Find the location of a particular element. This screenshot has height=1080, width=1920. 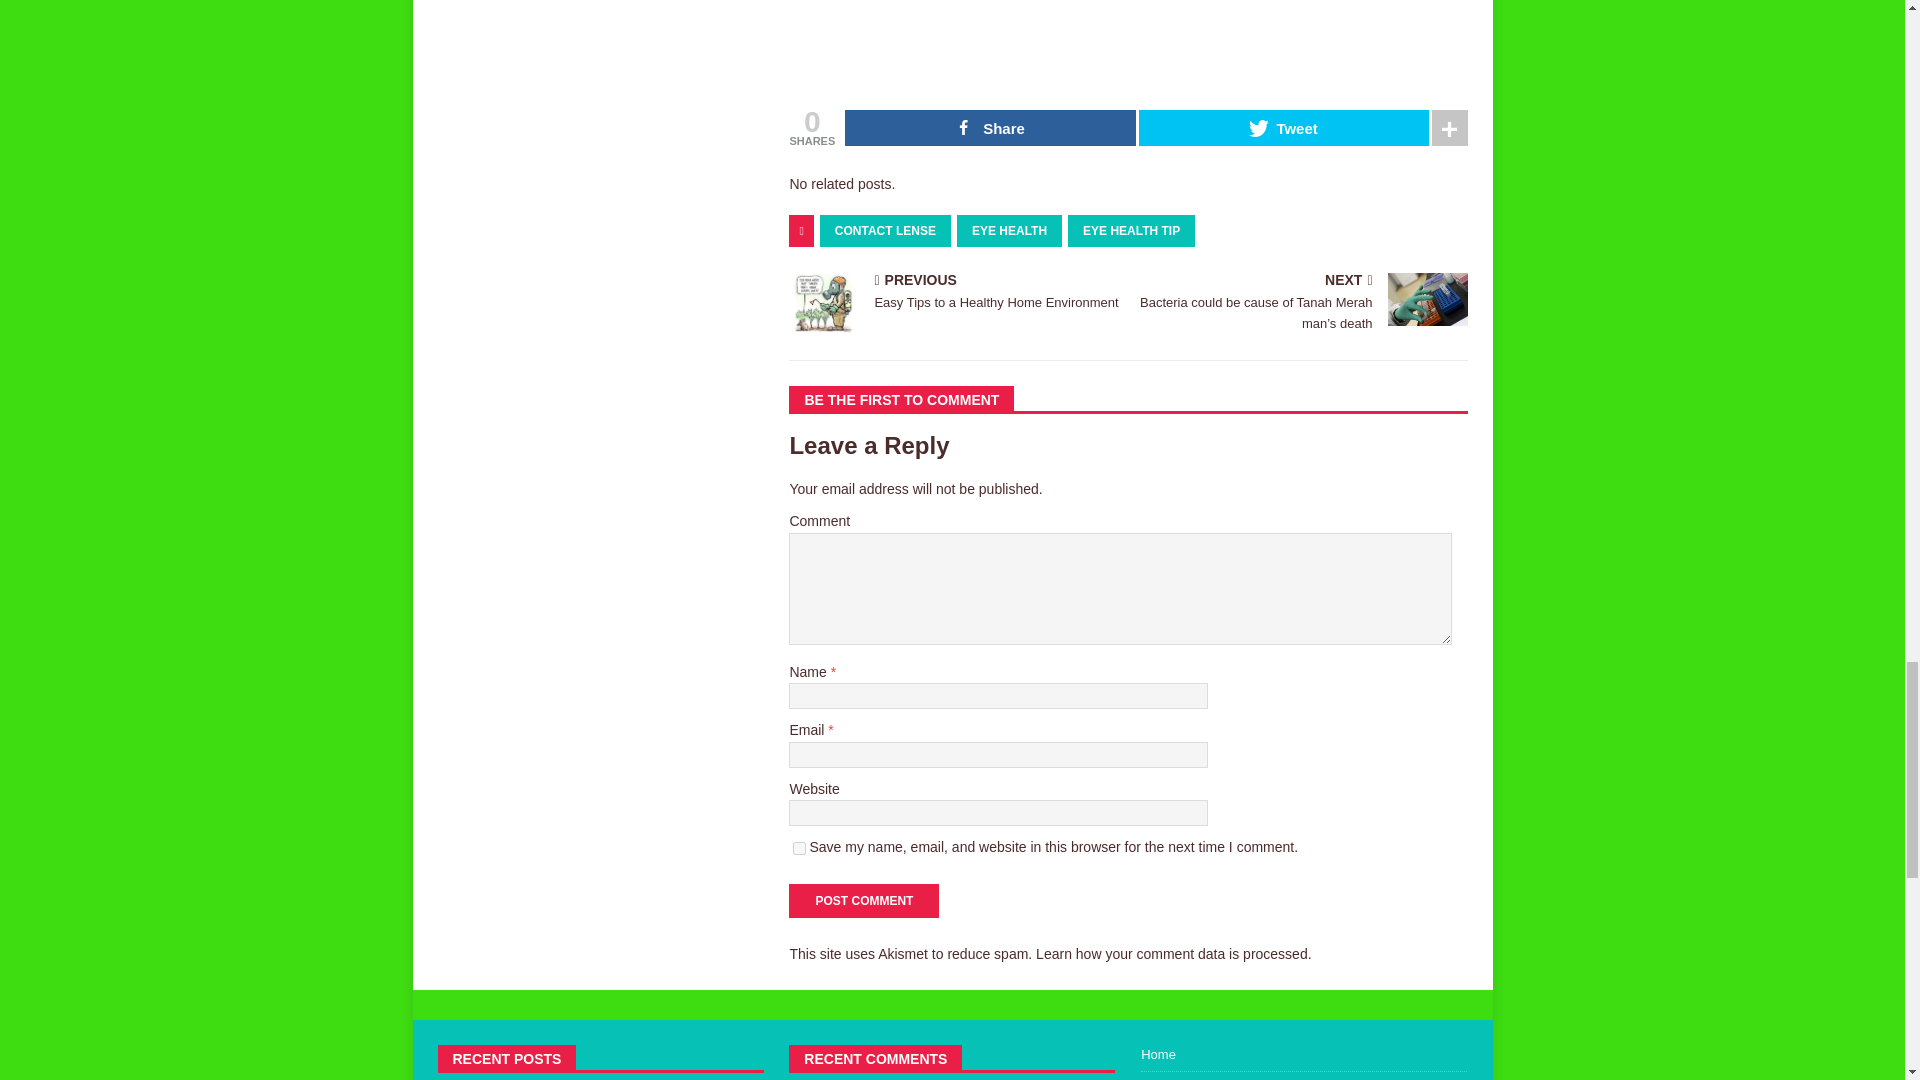

yes is located at coordinates (1172, 954).